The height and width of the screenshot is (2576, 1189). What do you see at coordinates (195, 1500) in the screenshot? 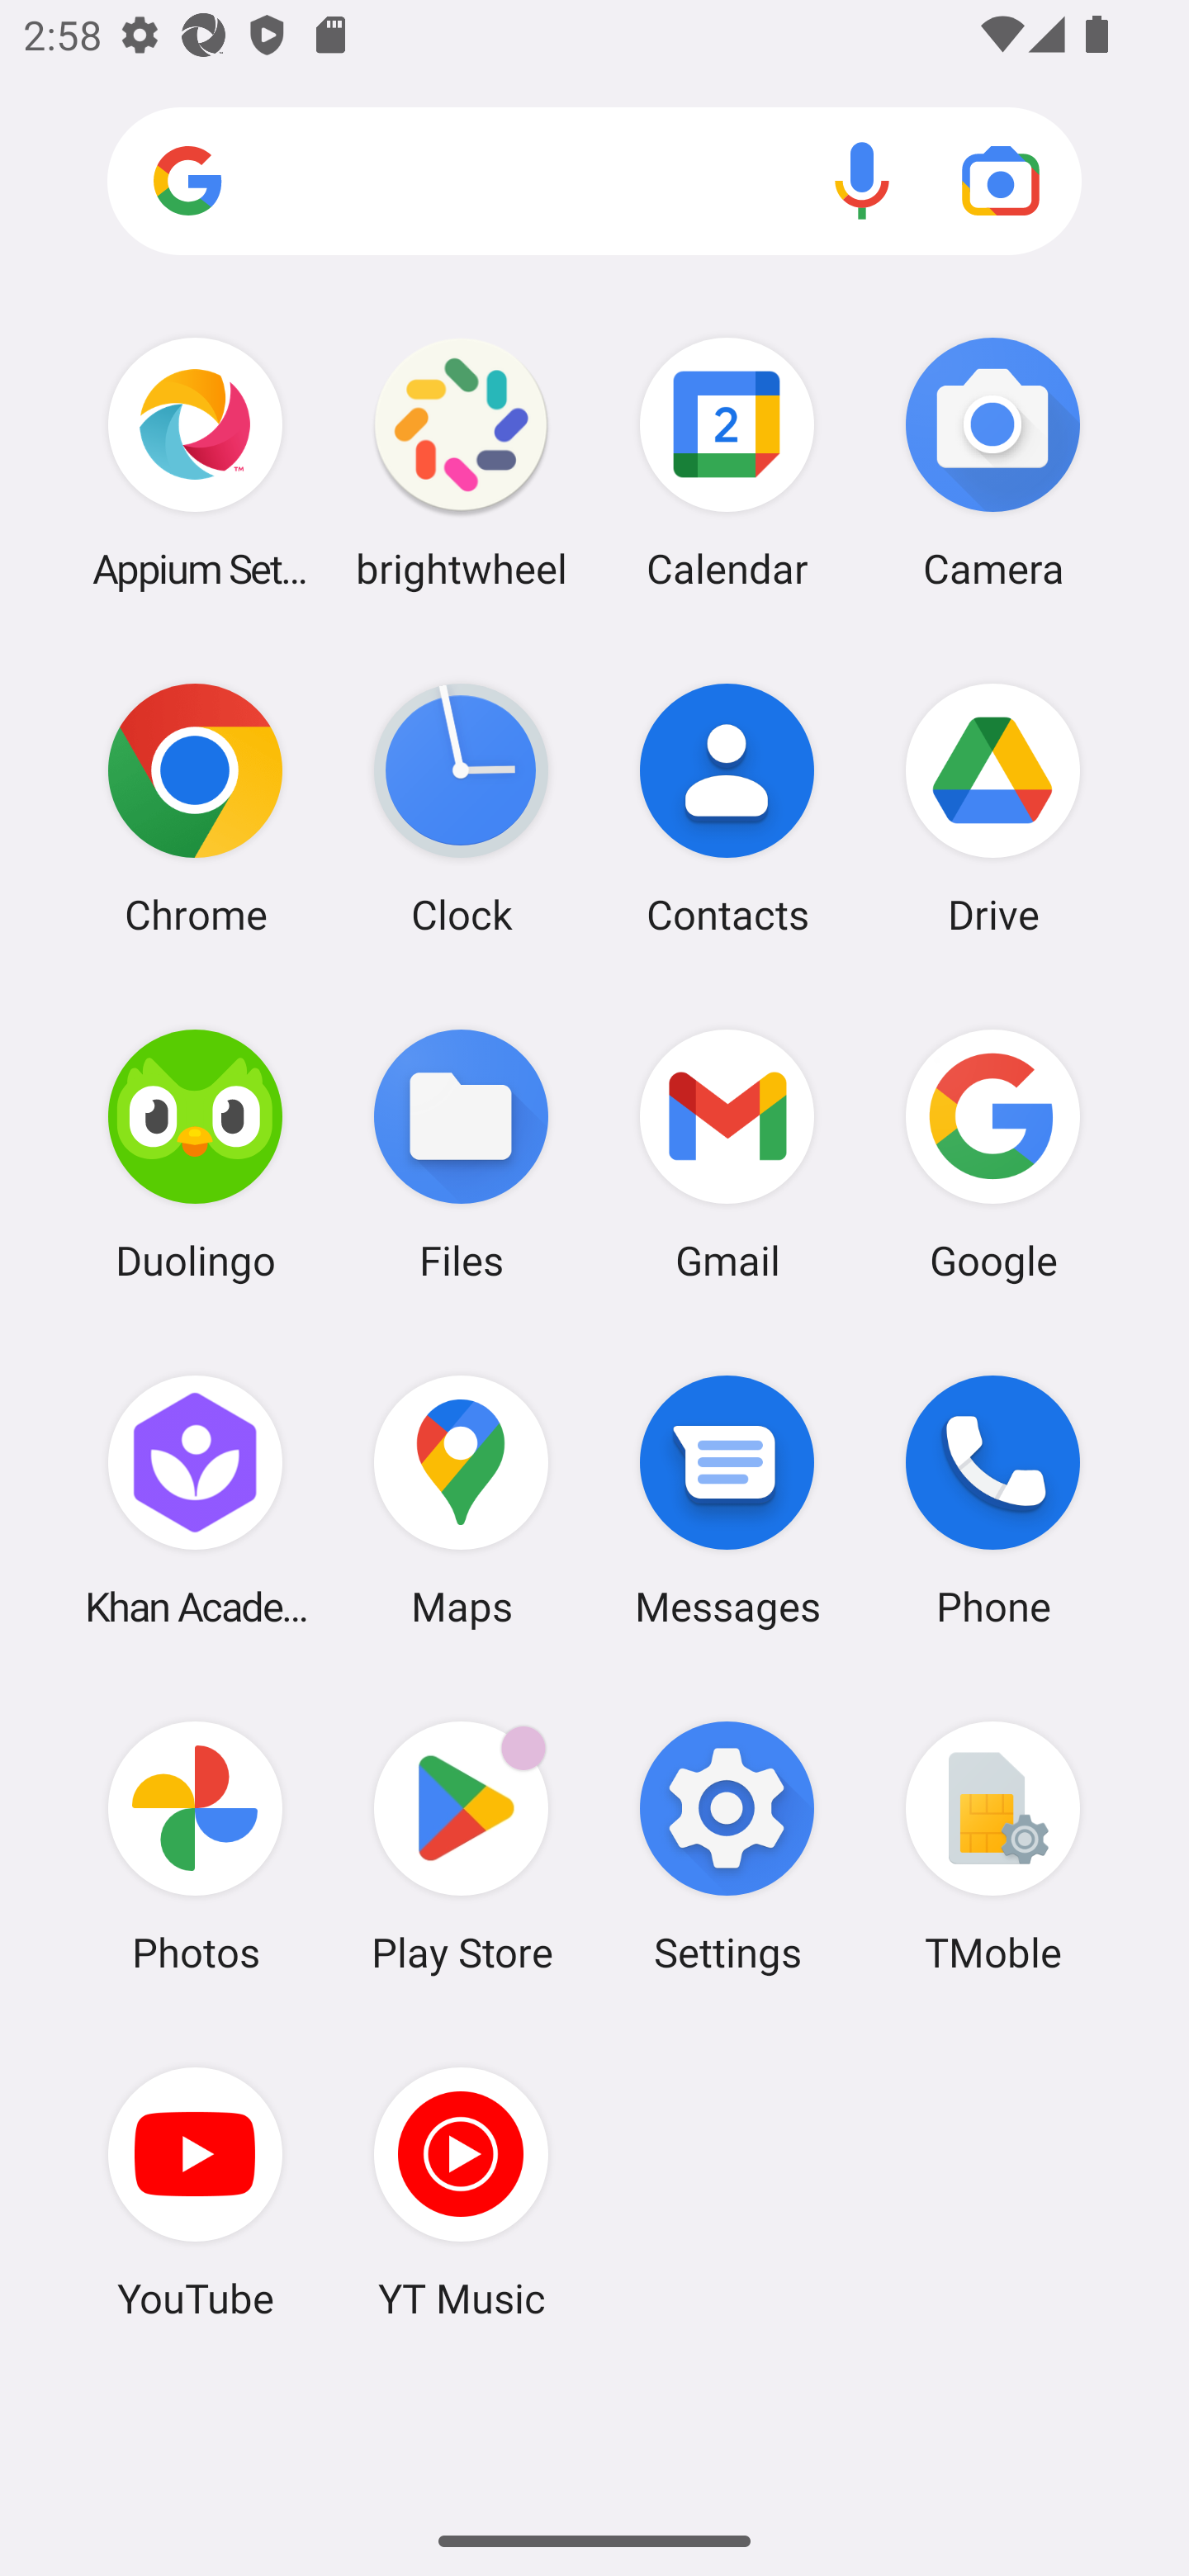
I see `Khan Academy` at bounding box center [195, 1500].